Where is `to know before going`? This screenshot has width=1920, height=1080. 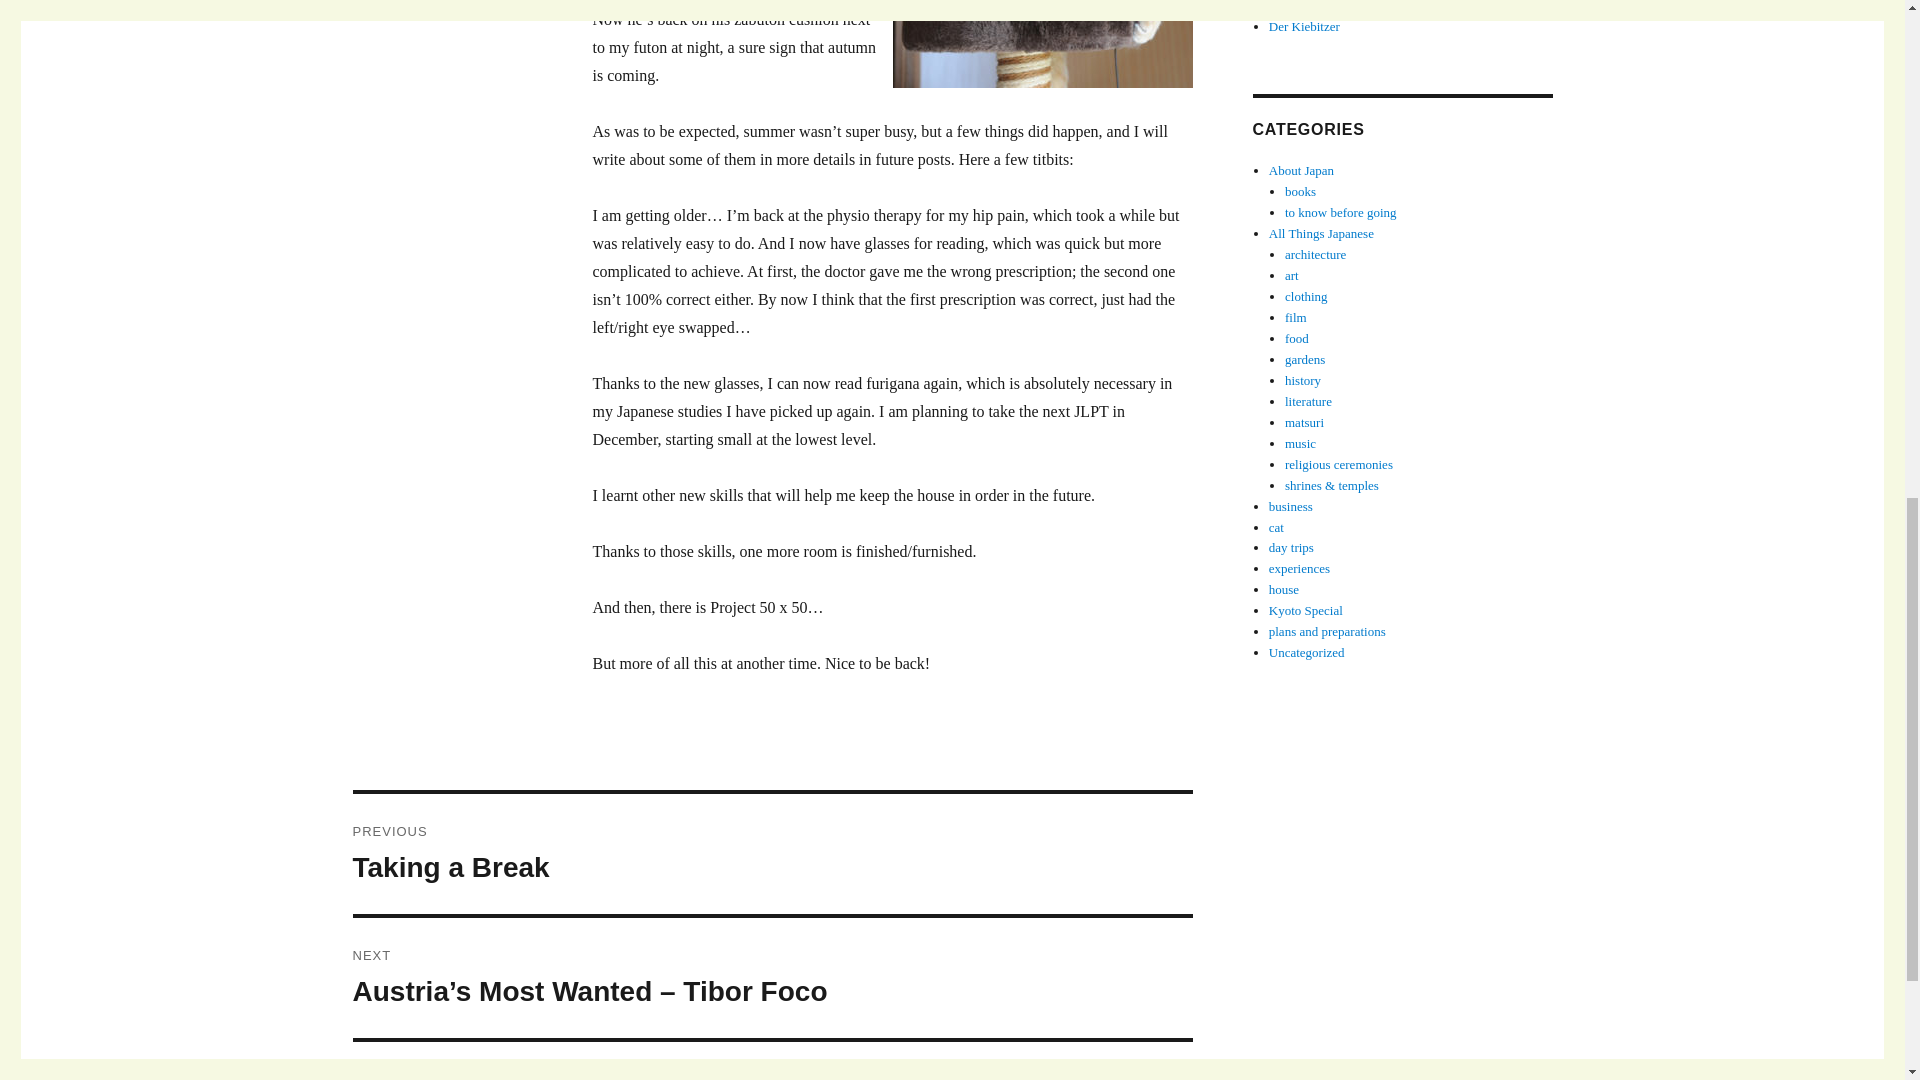 to know before going is located at coordinates (1340, 212).